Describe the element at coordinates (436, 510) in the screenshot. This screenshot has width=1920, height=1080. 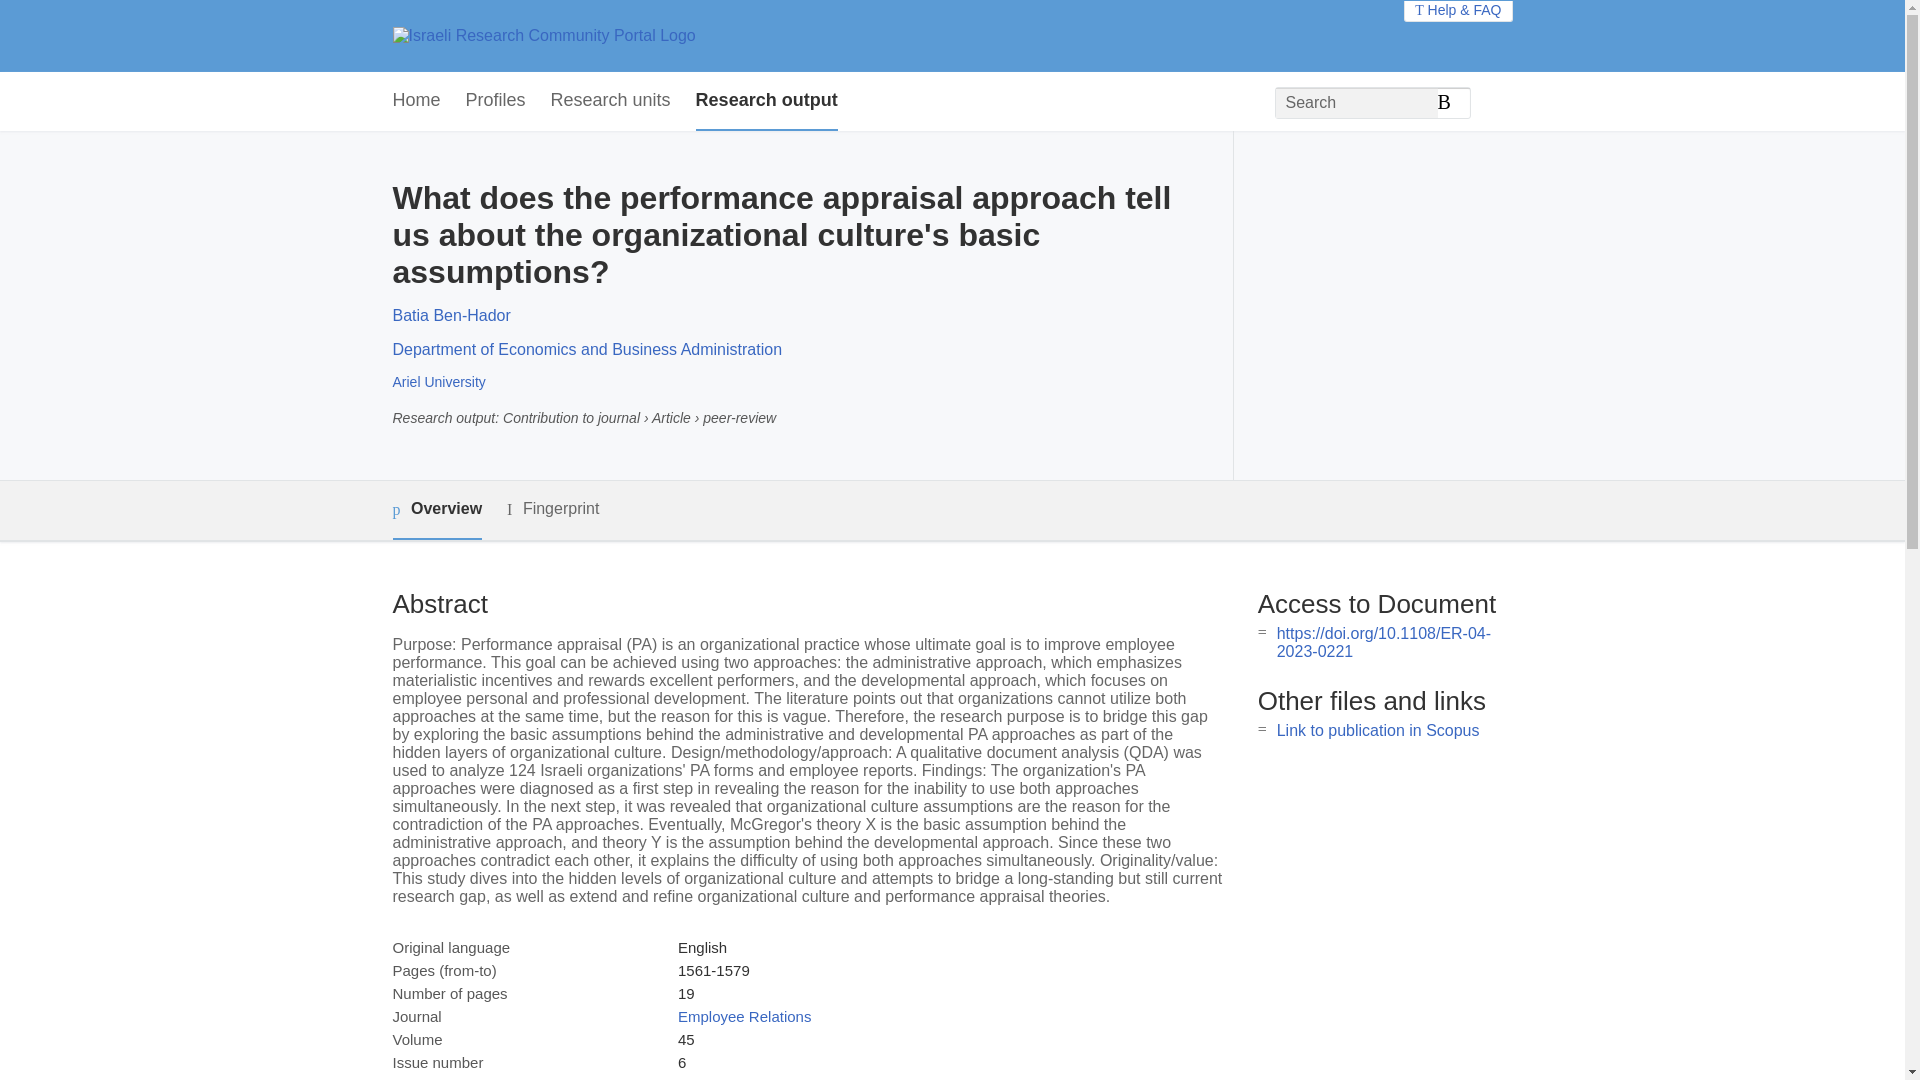
I see `Overview` at that location.